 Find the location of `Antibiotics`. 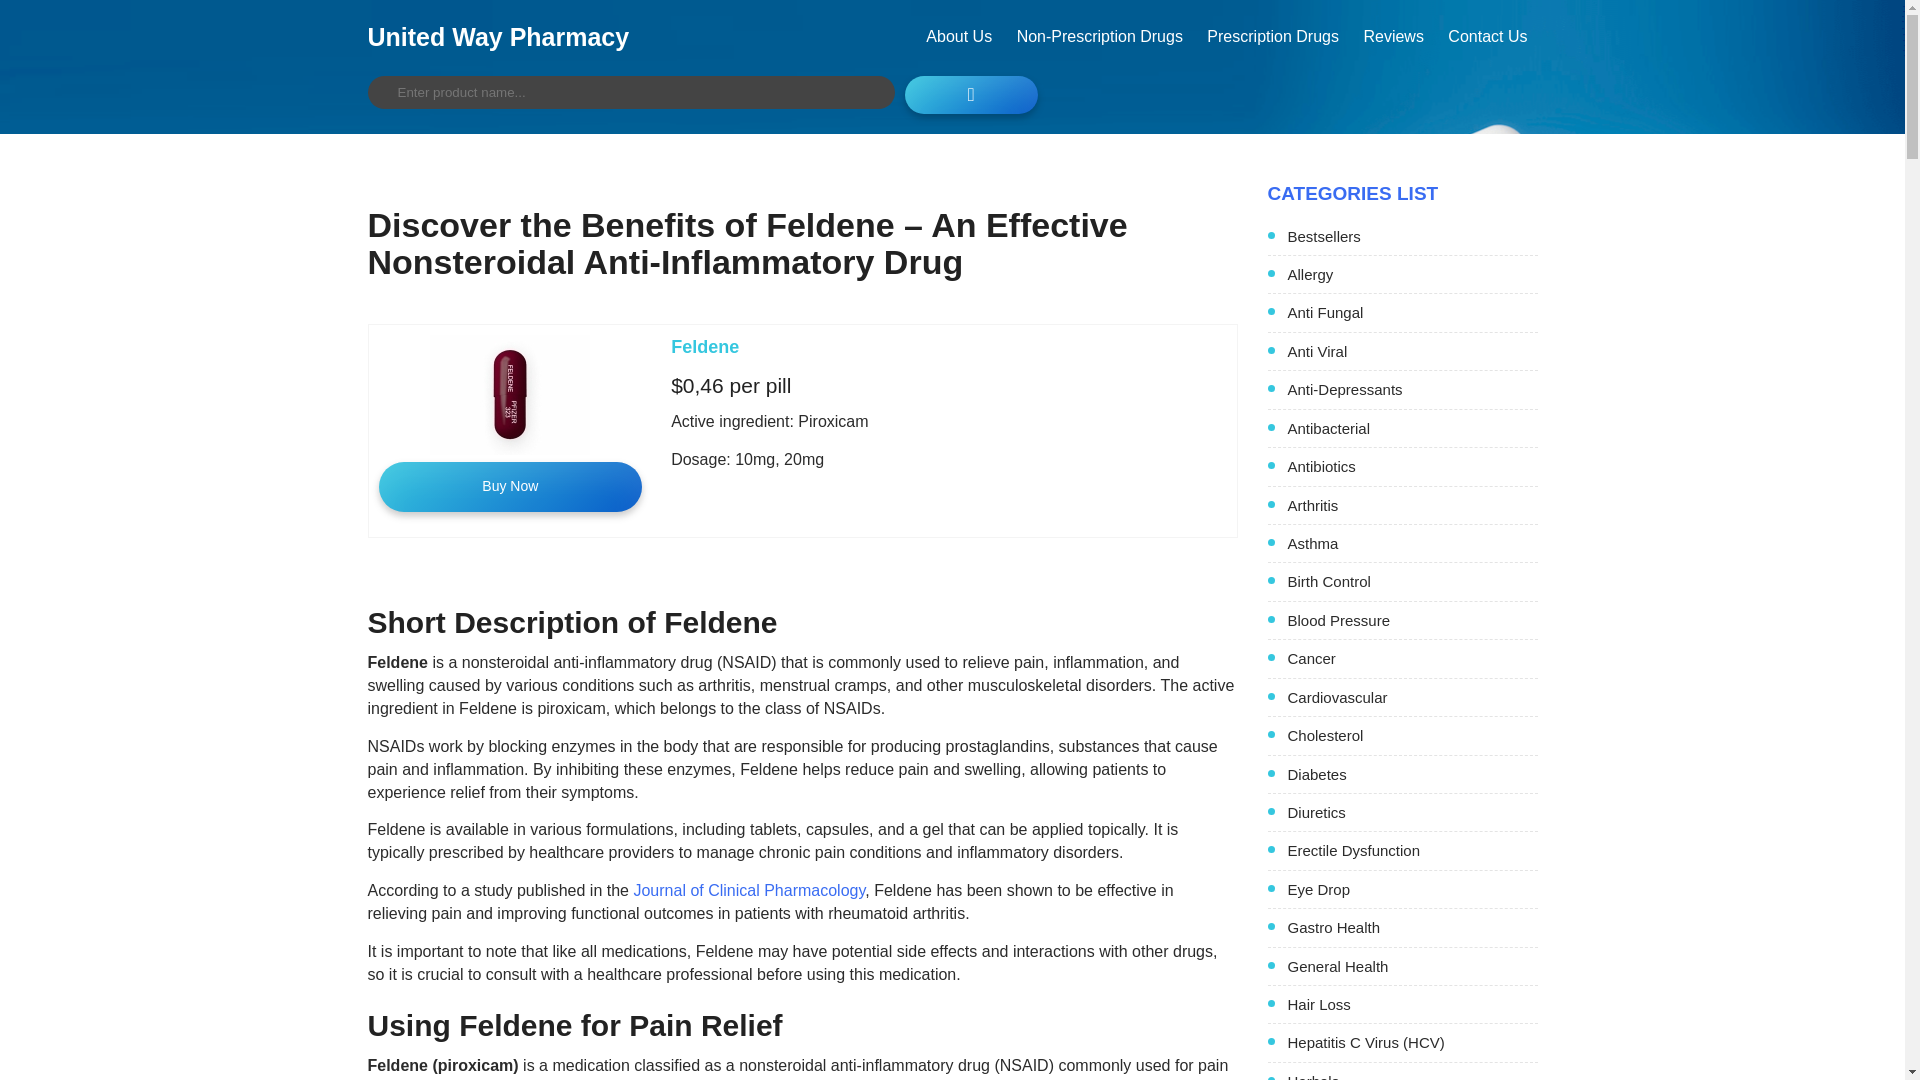

Antibiotics is located at coordinates (1412, 466).